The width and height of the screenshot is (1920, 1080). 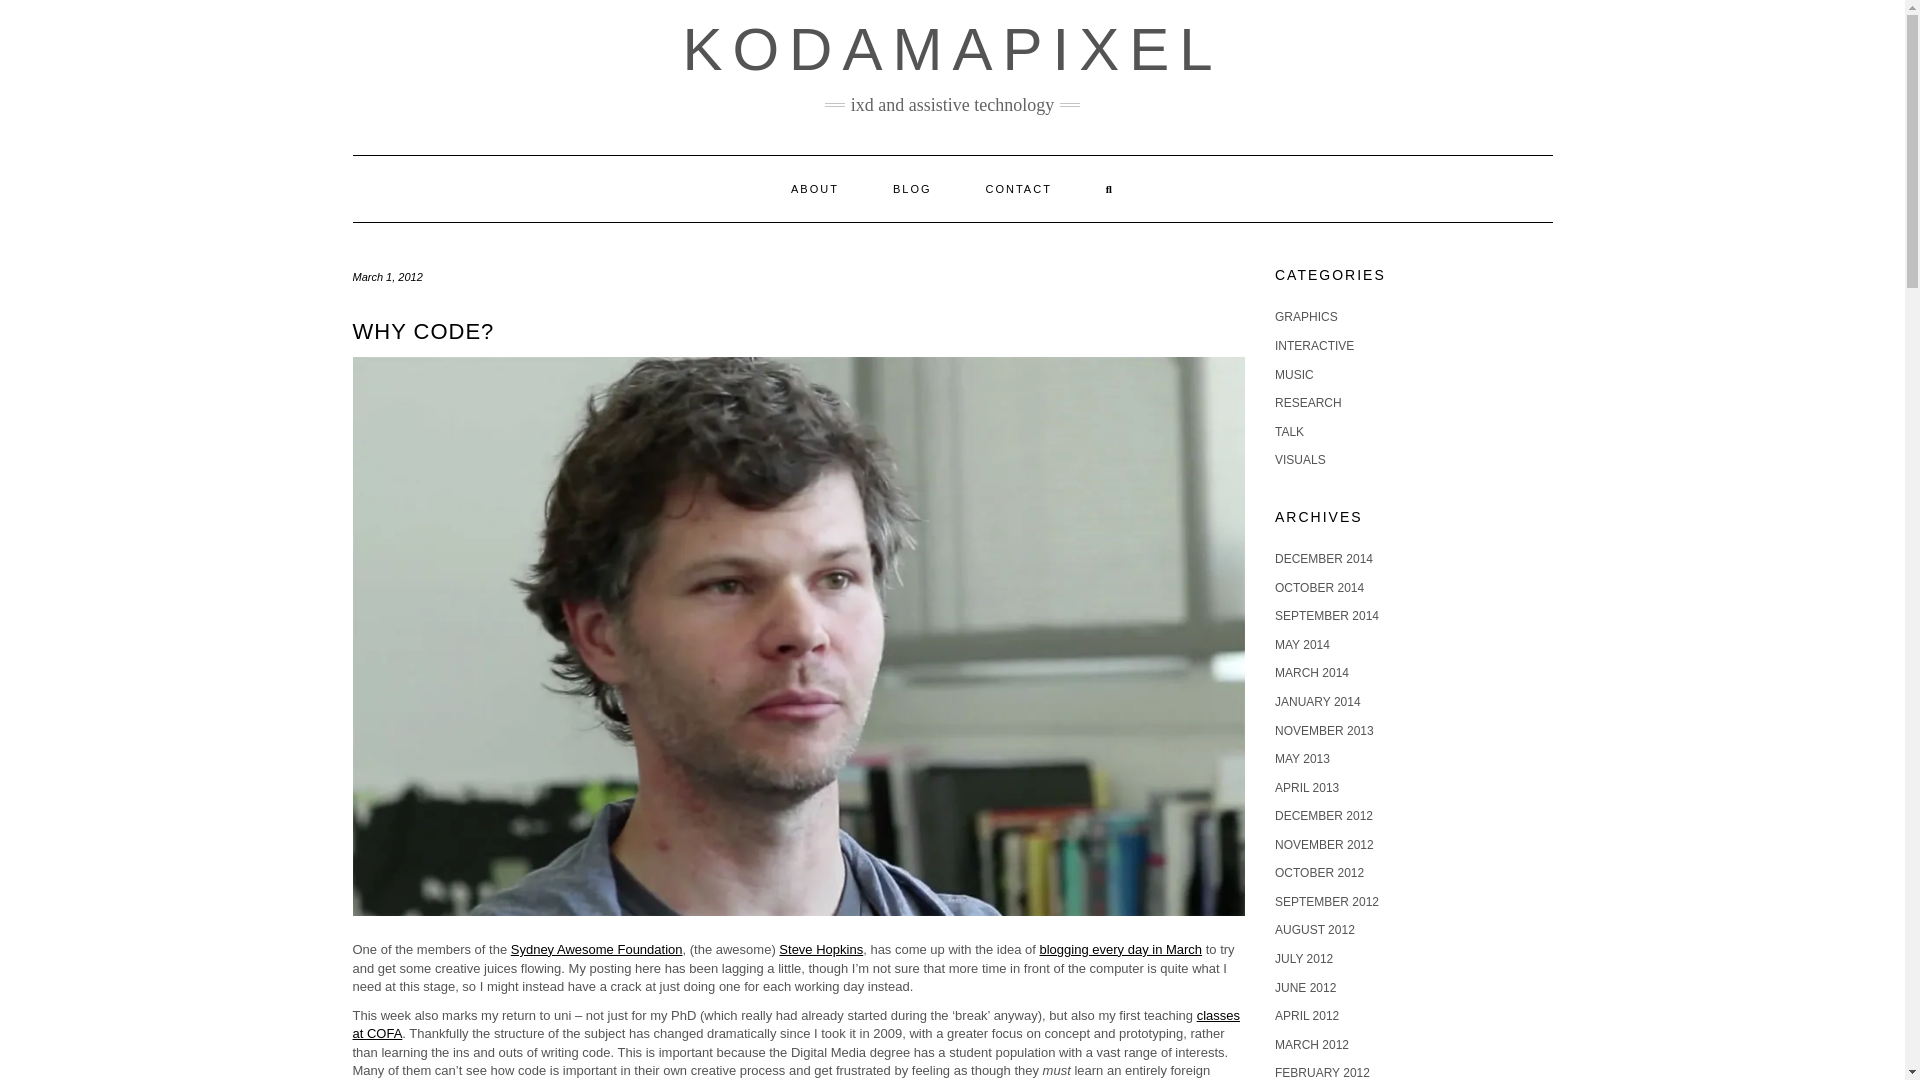 I want to click on MAY 2014, so click(x=1302, y=645).